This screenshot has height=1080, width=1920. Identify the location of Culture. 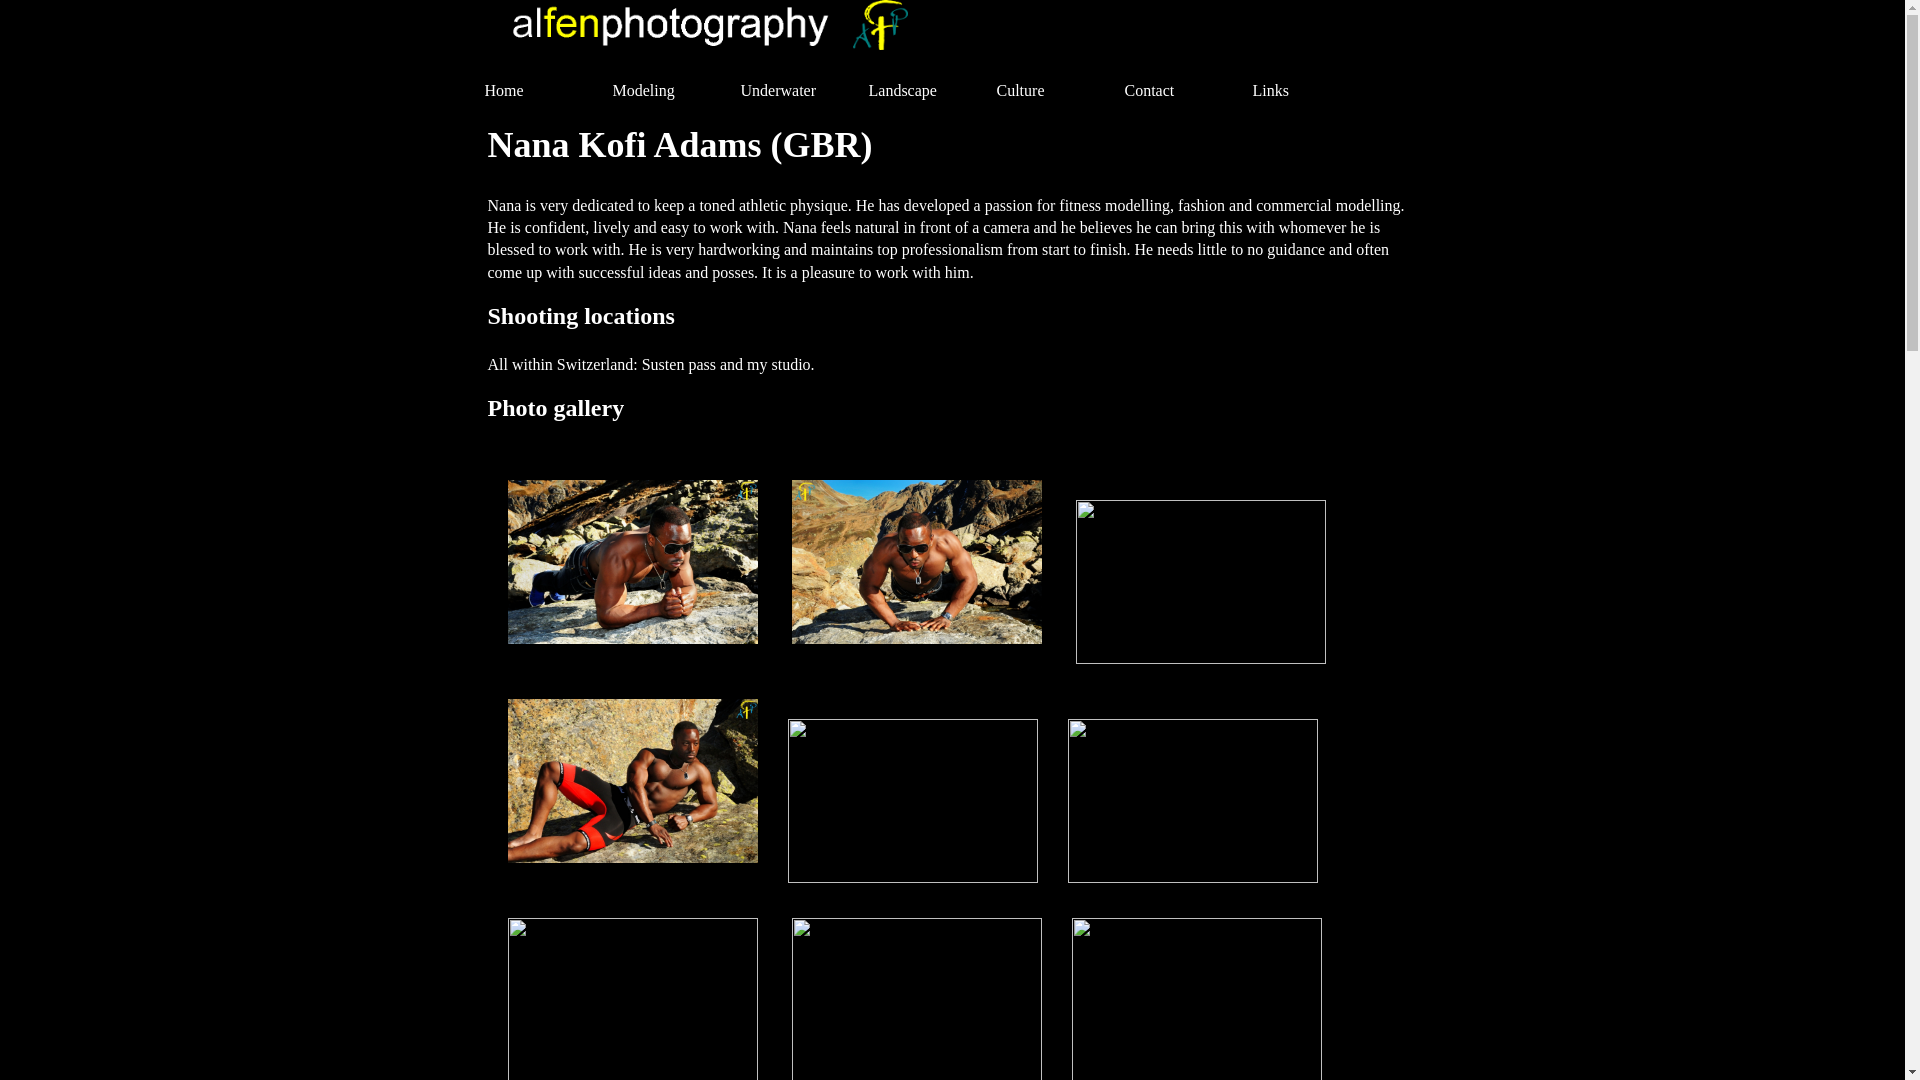
(1048, 91).